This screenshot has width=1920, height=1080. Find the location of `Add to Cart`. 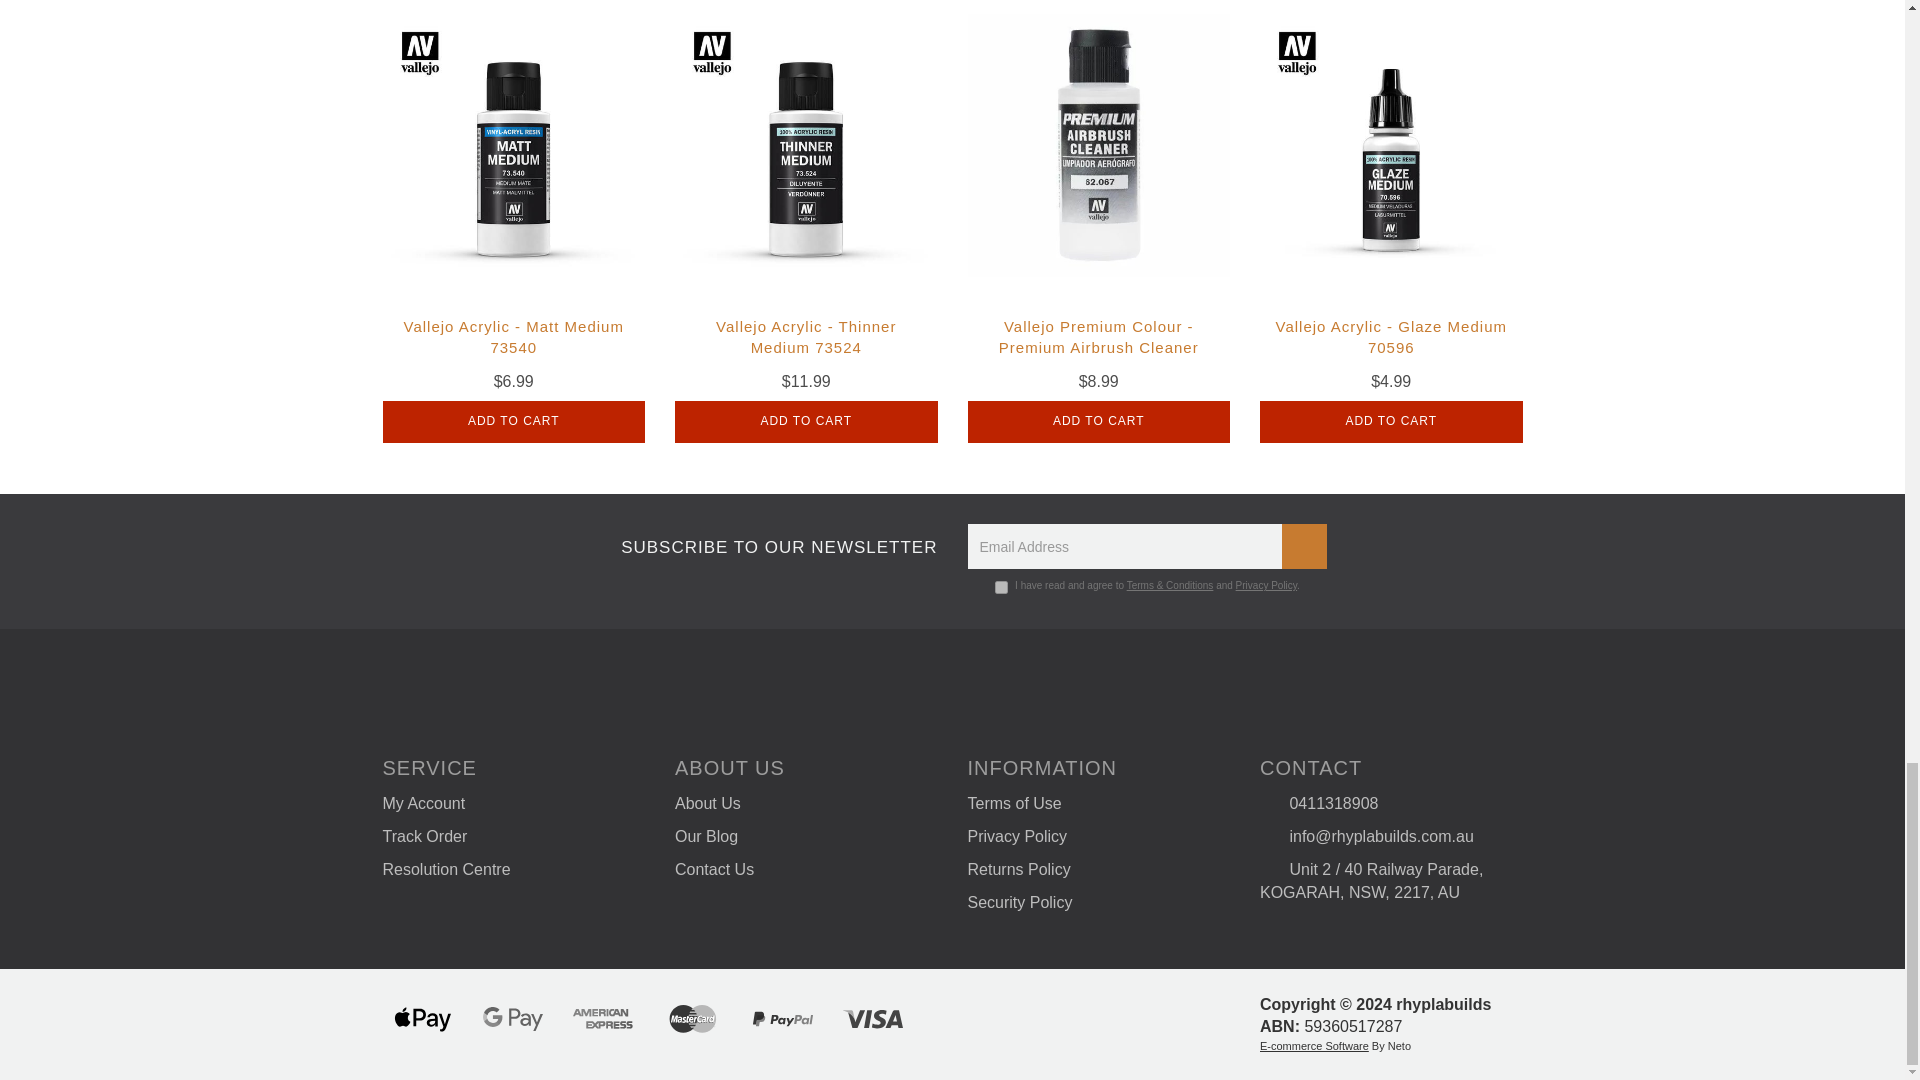

Add to Cart is located at coordinates (806, 421).